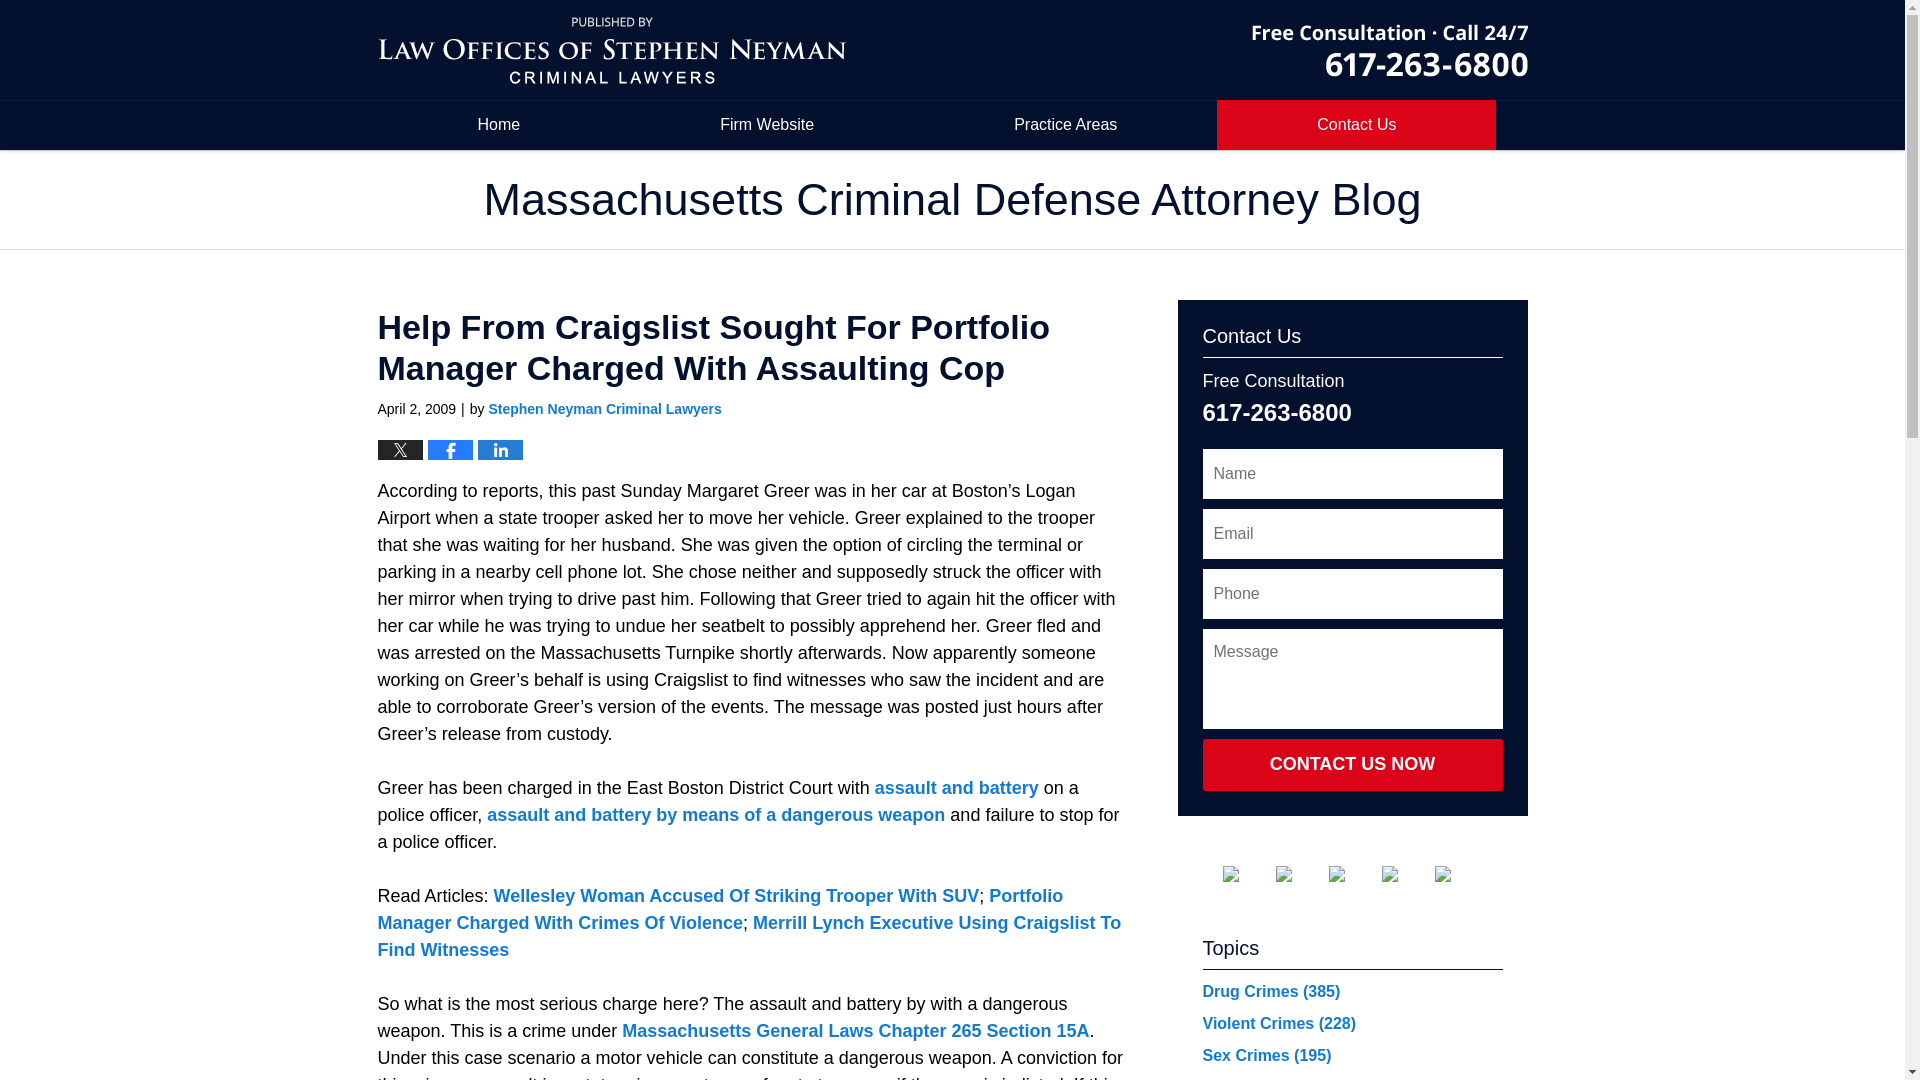 The width and height of the screenshot is (1920, 1080). Describe the element at coordinates (1458, 874) in the screenshot. I see `Feed` at that location.